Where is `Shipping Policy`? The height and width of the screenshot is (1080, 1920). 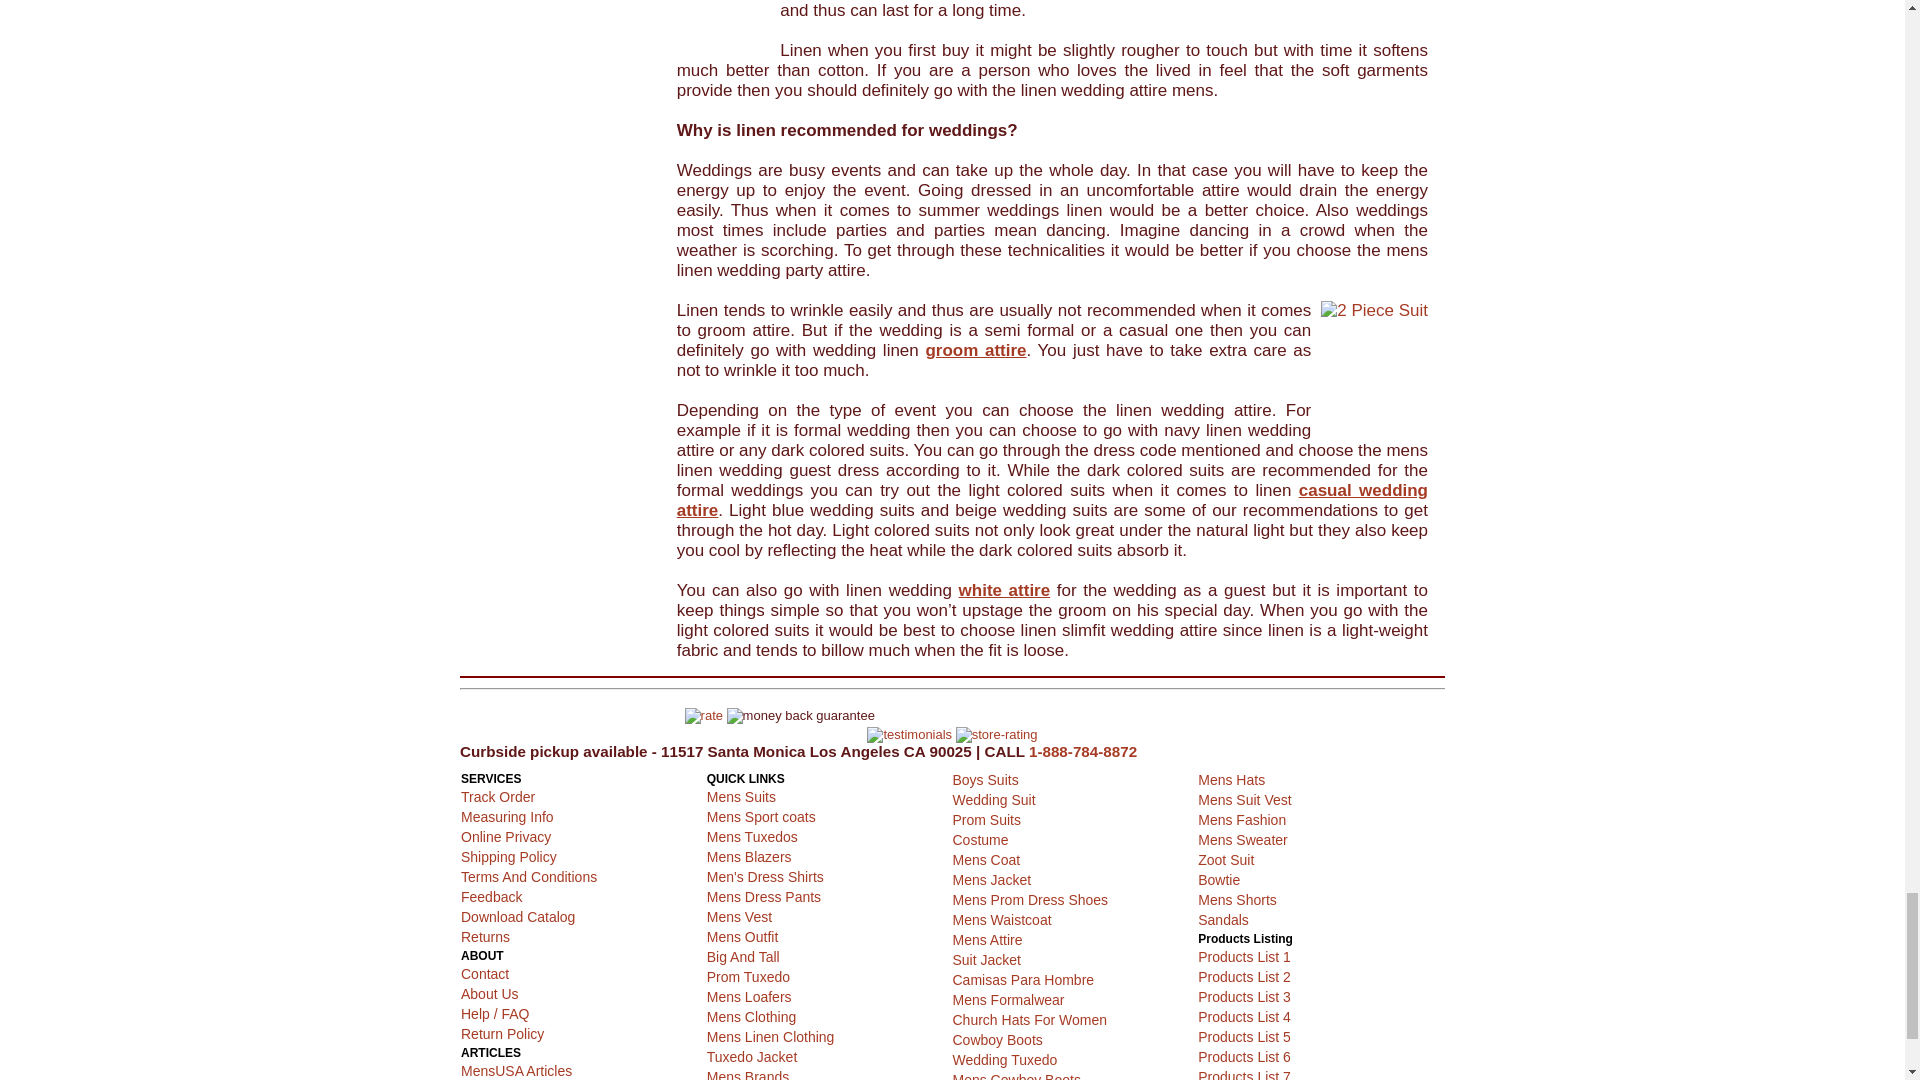 Shipping Policy is located at coordinates (508, 856).